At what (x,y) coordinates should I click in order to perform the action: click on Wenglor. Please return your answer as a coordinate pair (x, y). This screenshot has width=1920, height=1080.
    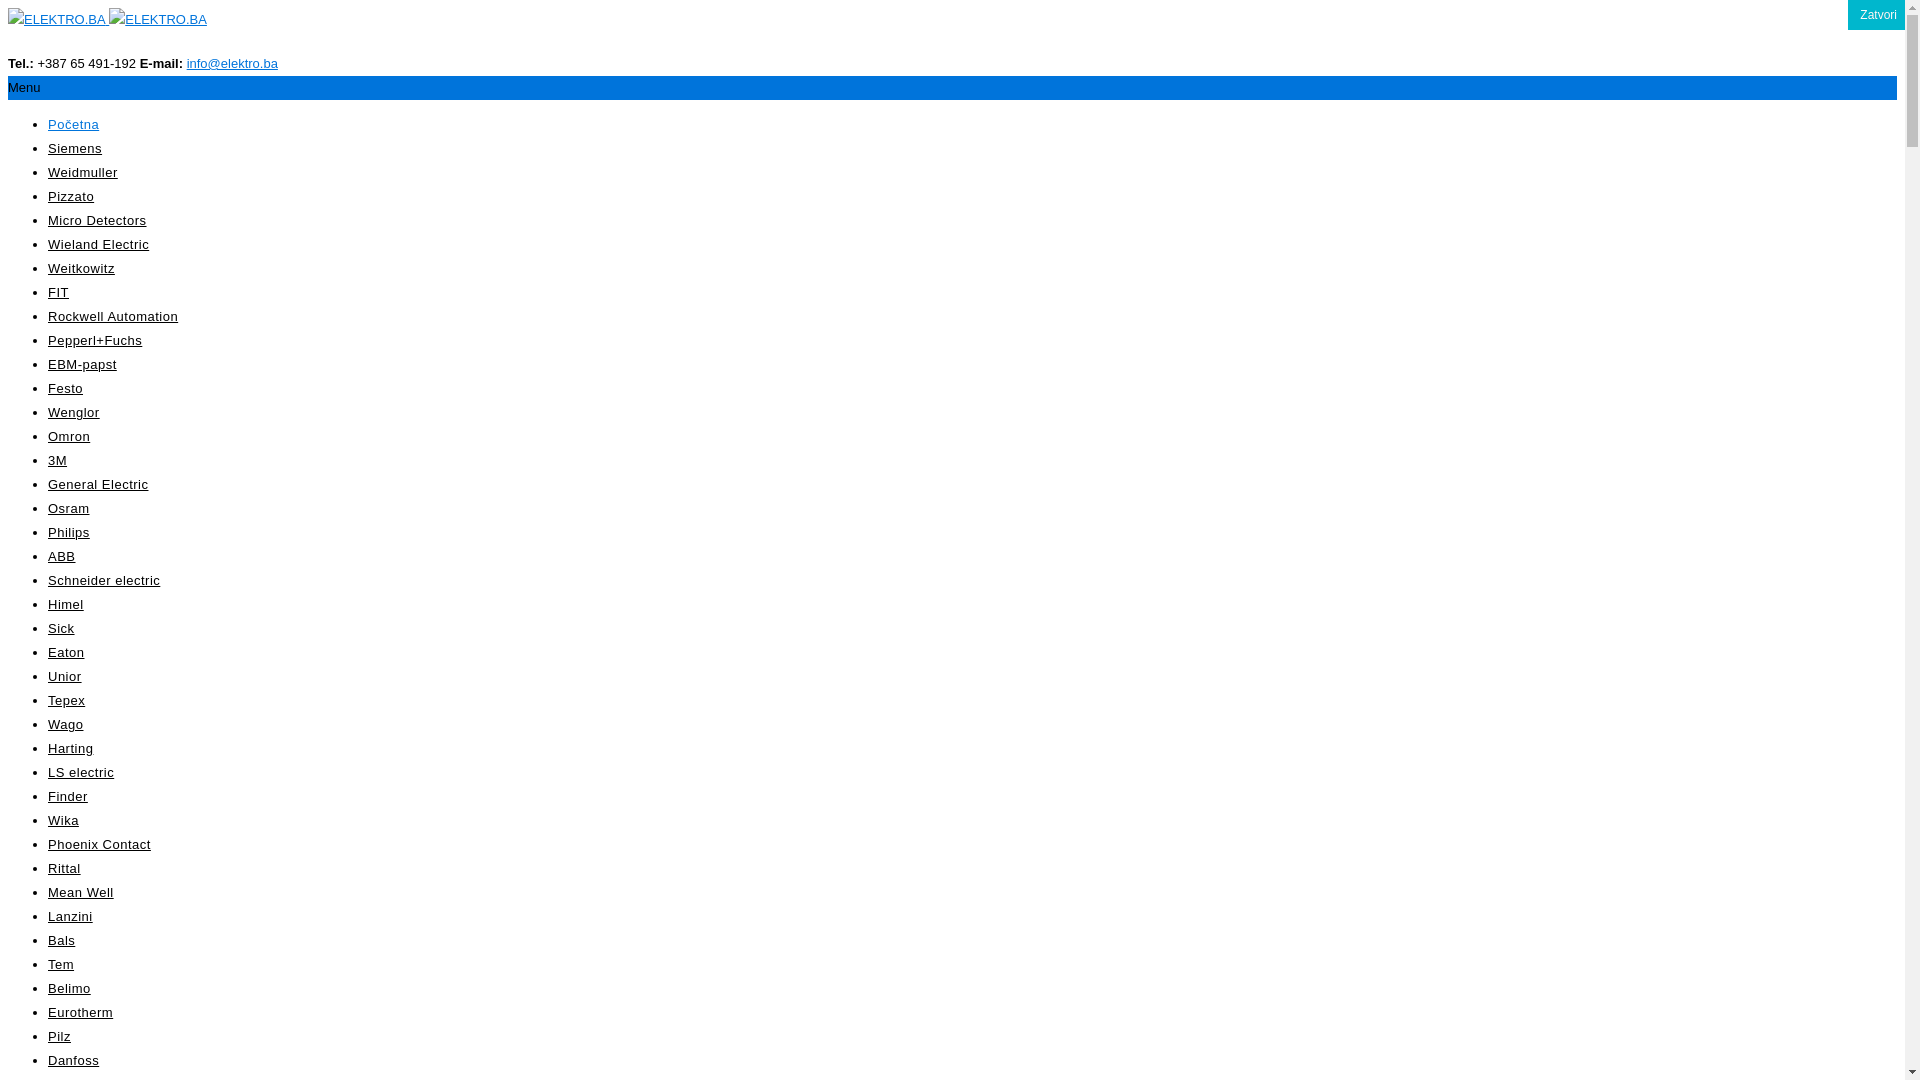
    Looking at the image, I should click on (74, 412).